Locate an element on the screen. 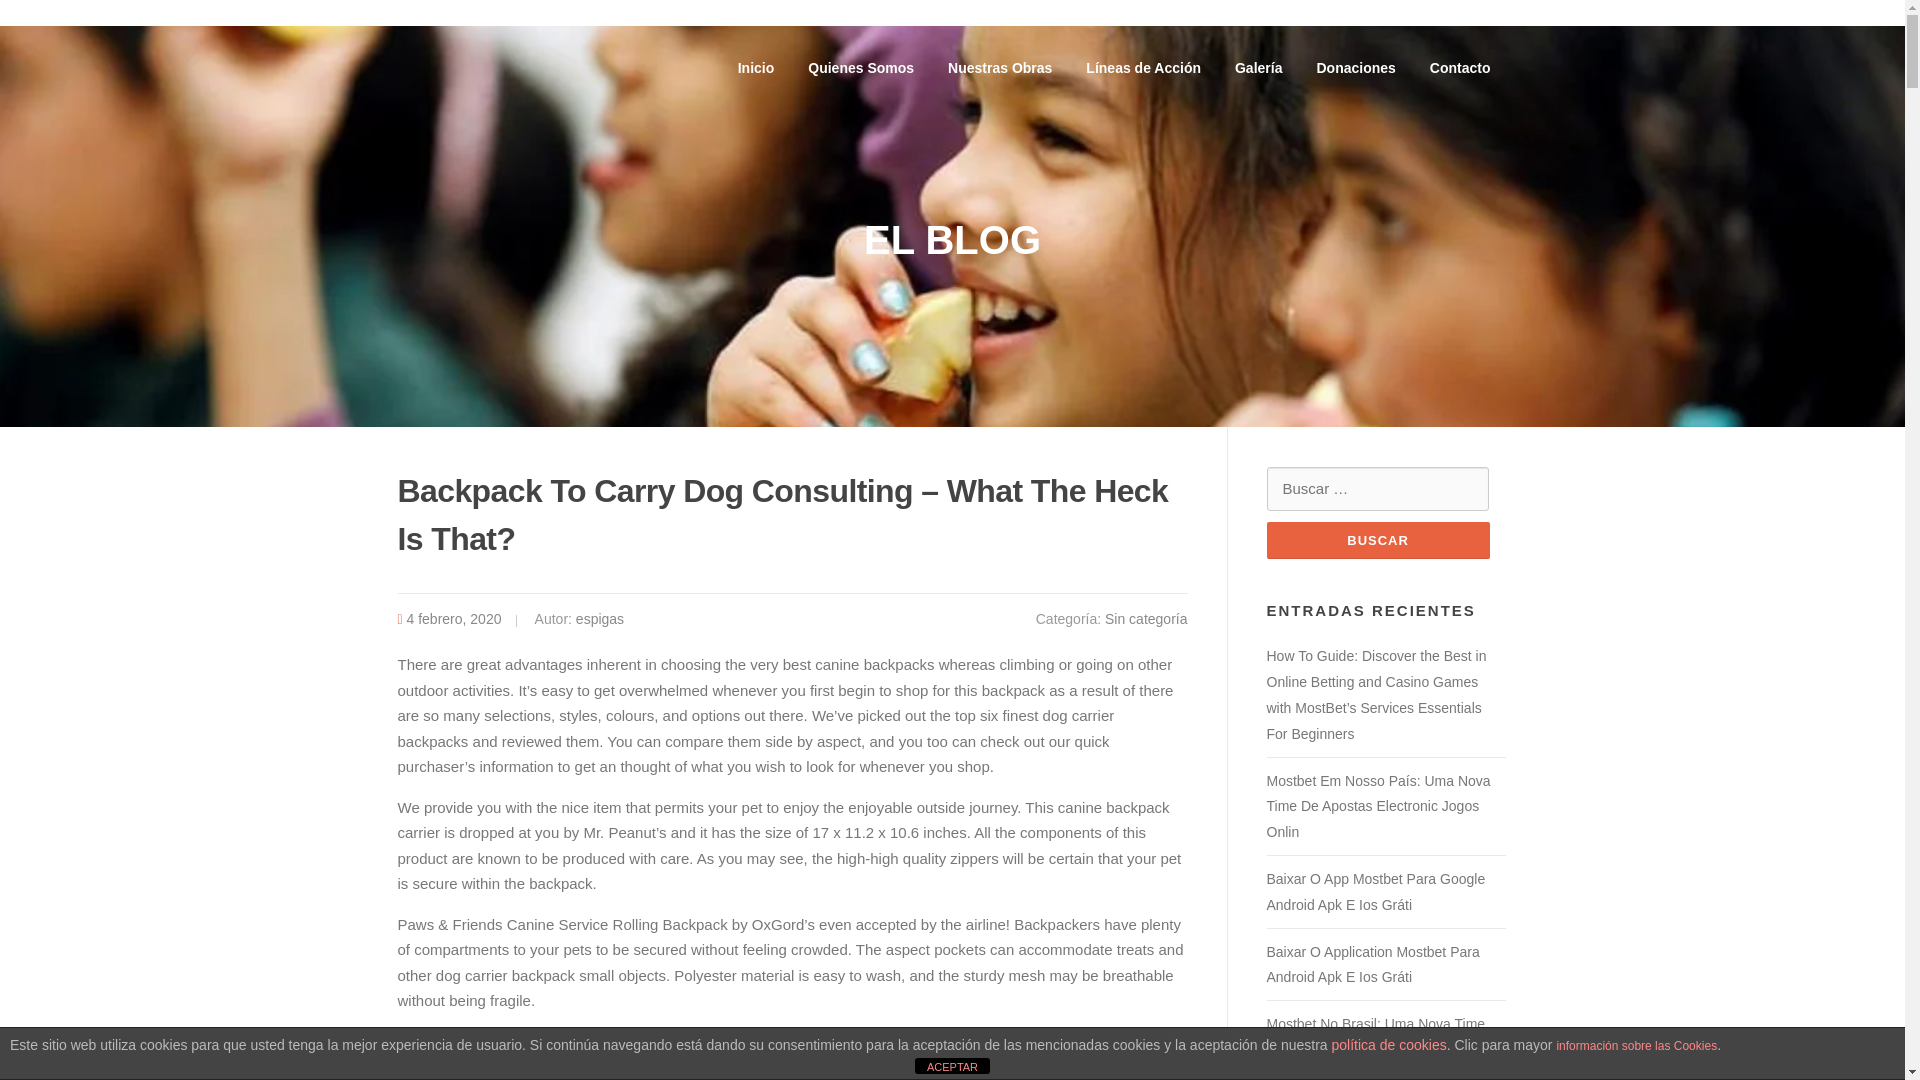  Mostbet No Brasil: Uma Nova Time De Apostas E Jogos Onlin is located at coordinates (1374, 1037).